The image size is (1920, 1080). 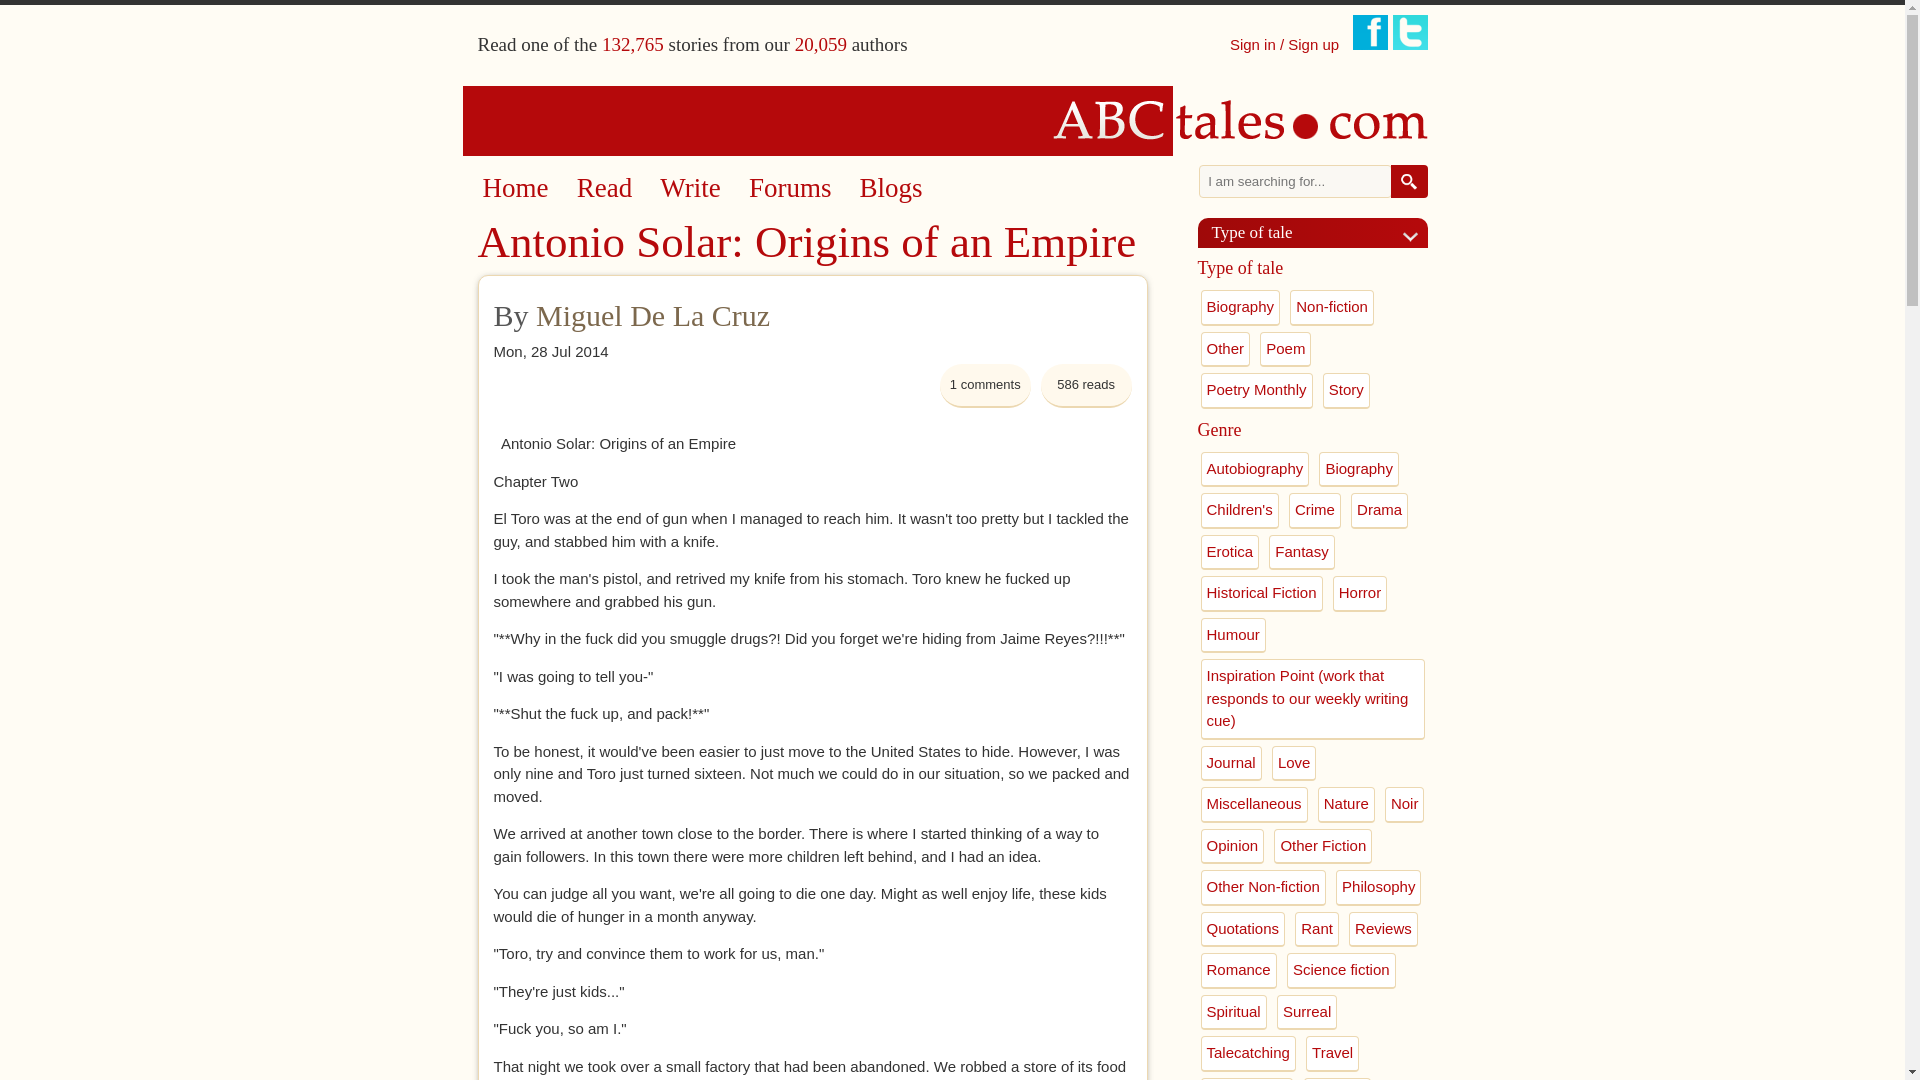 I want to click on Poem, so click(x=1285, y=350).